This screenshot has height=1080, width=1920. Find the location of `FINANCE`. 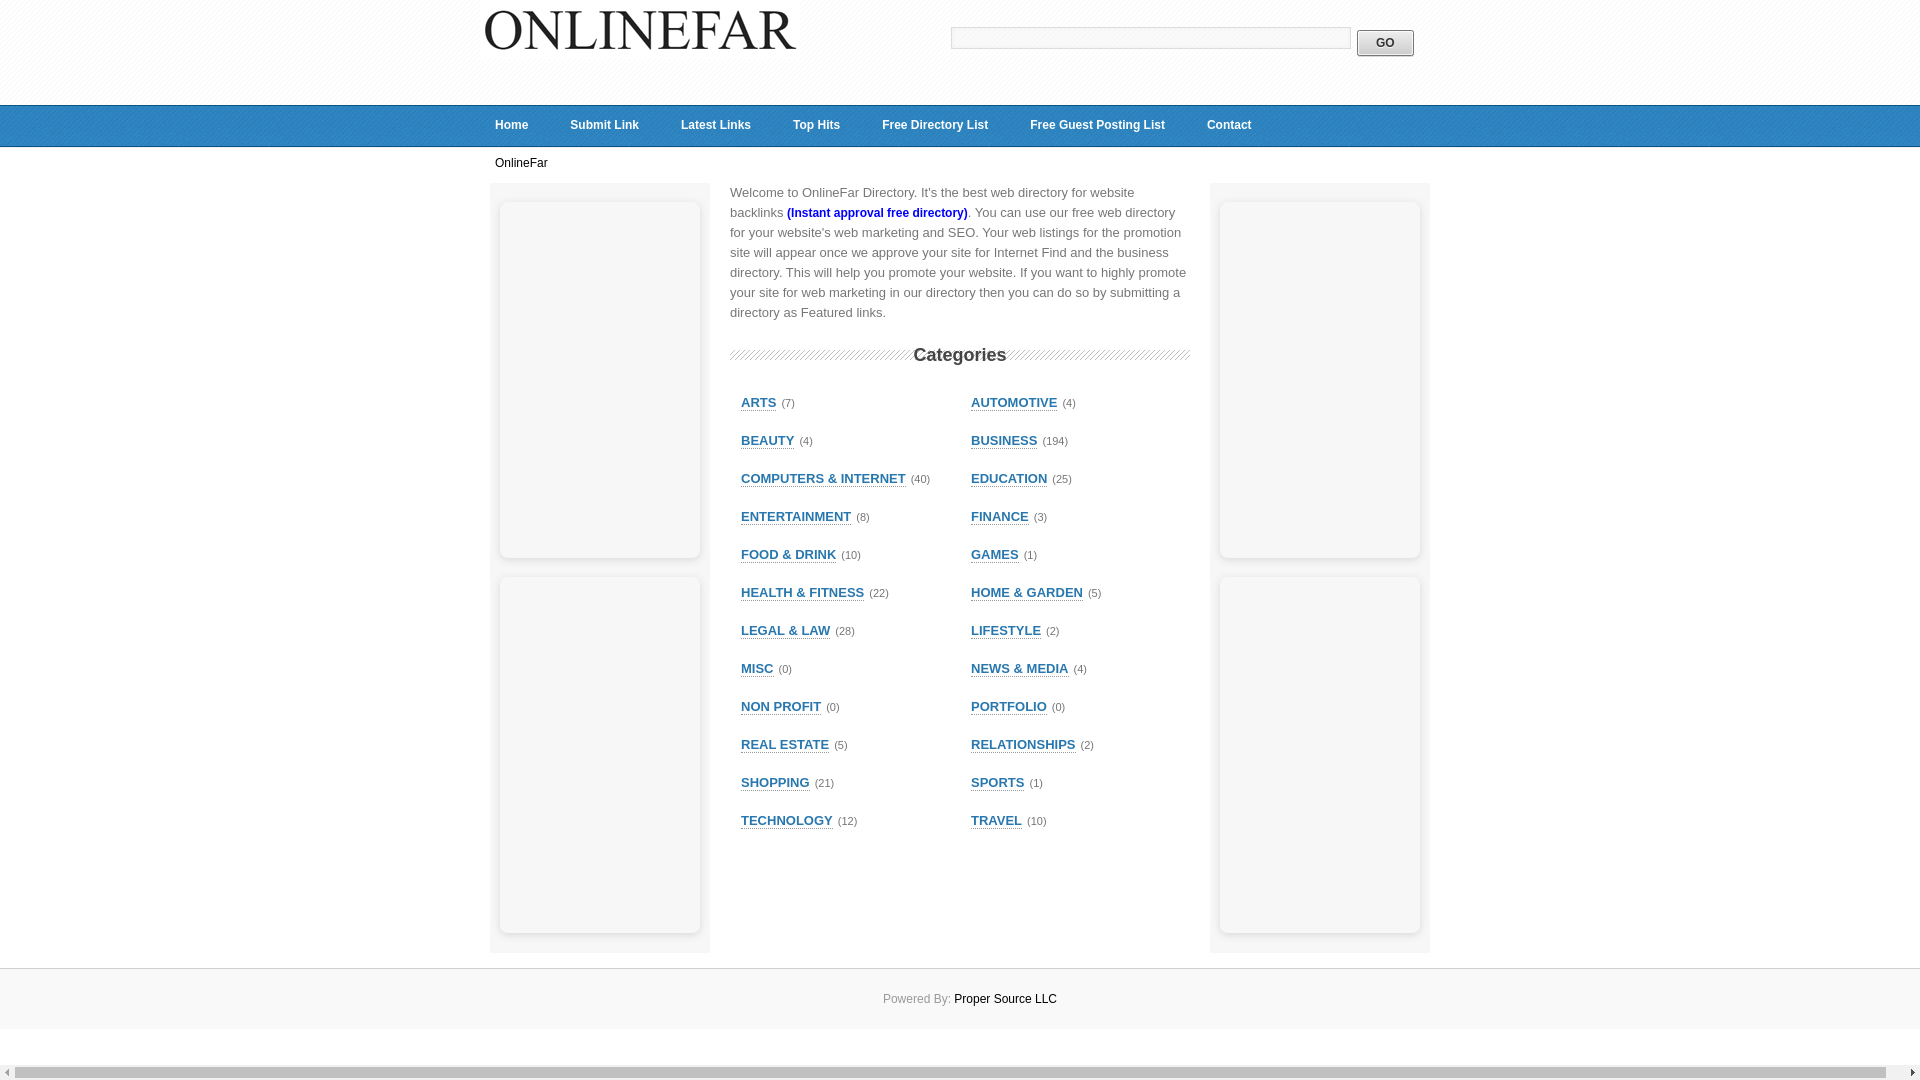

FINANCE is located at coordinates (1000, 516).